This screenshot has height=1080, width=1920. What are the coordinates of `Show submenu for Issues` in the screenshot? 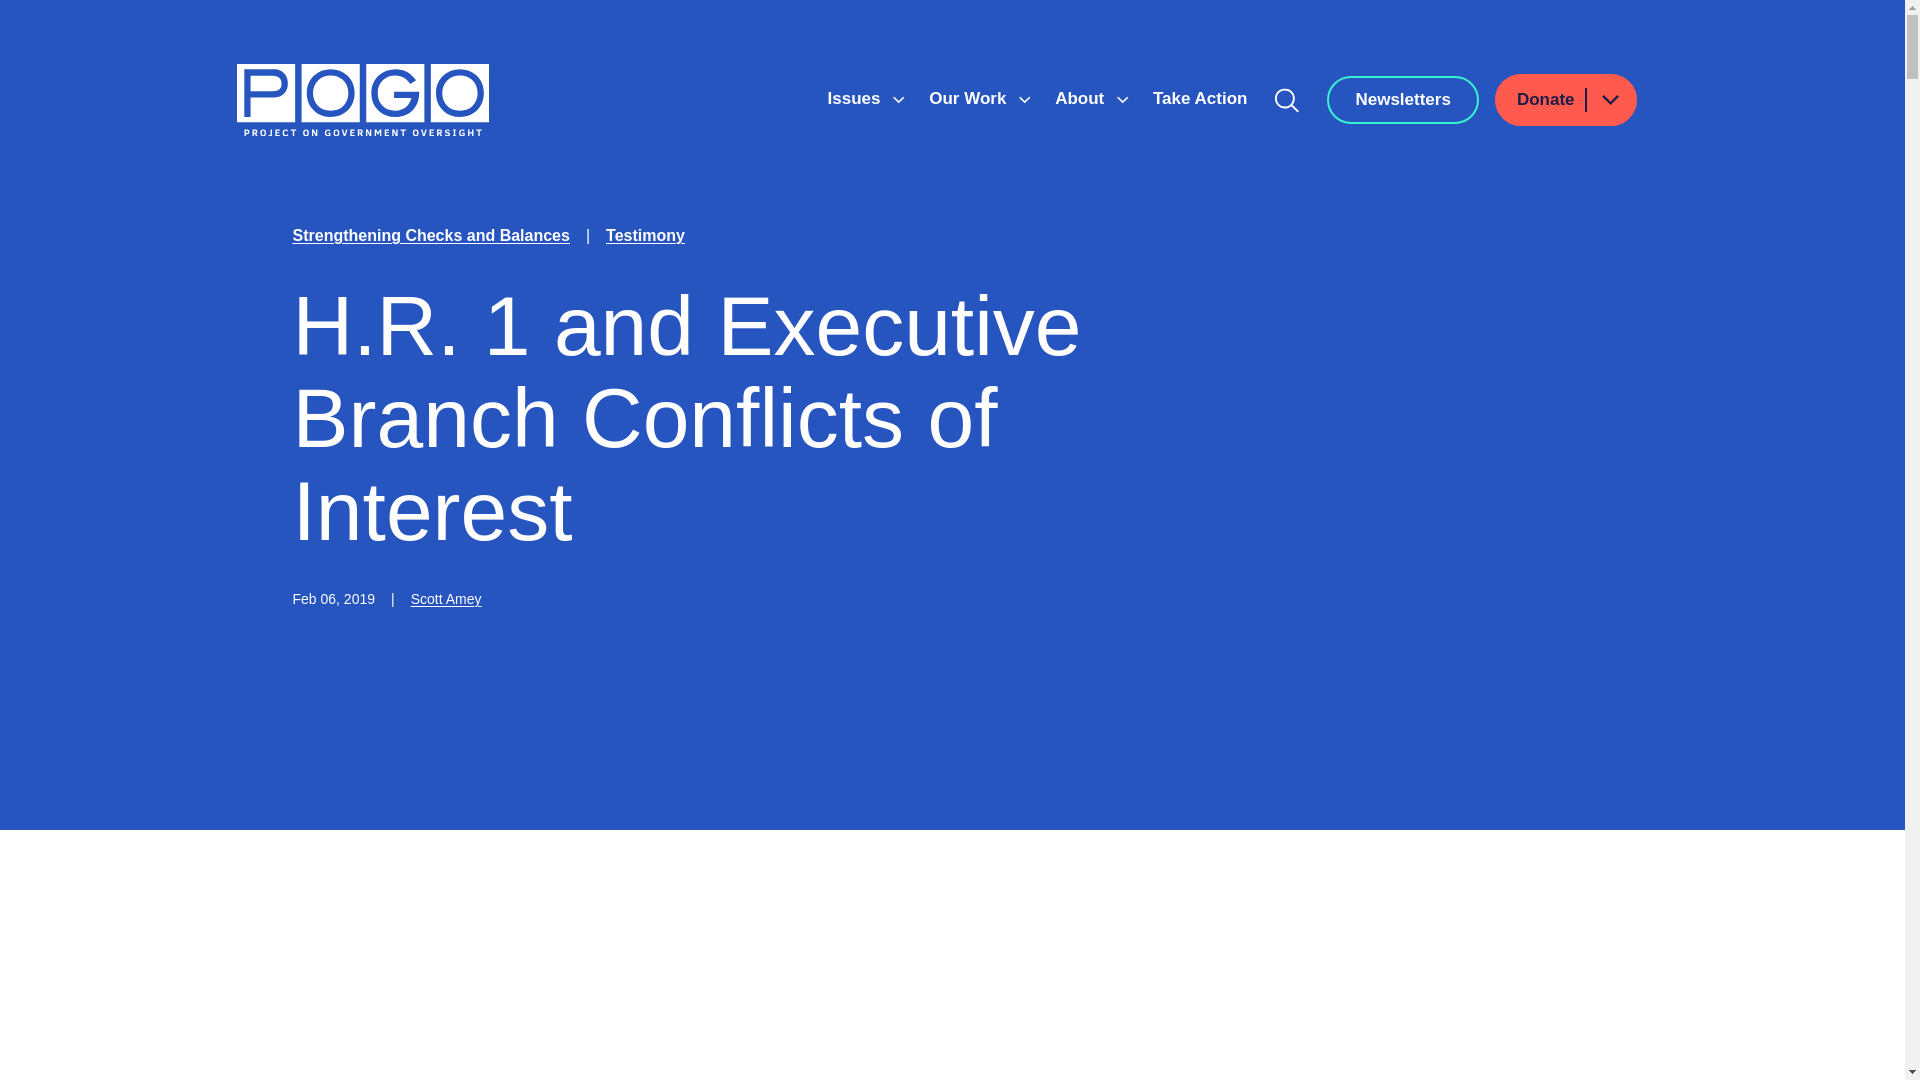 It's located at (898, 100).